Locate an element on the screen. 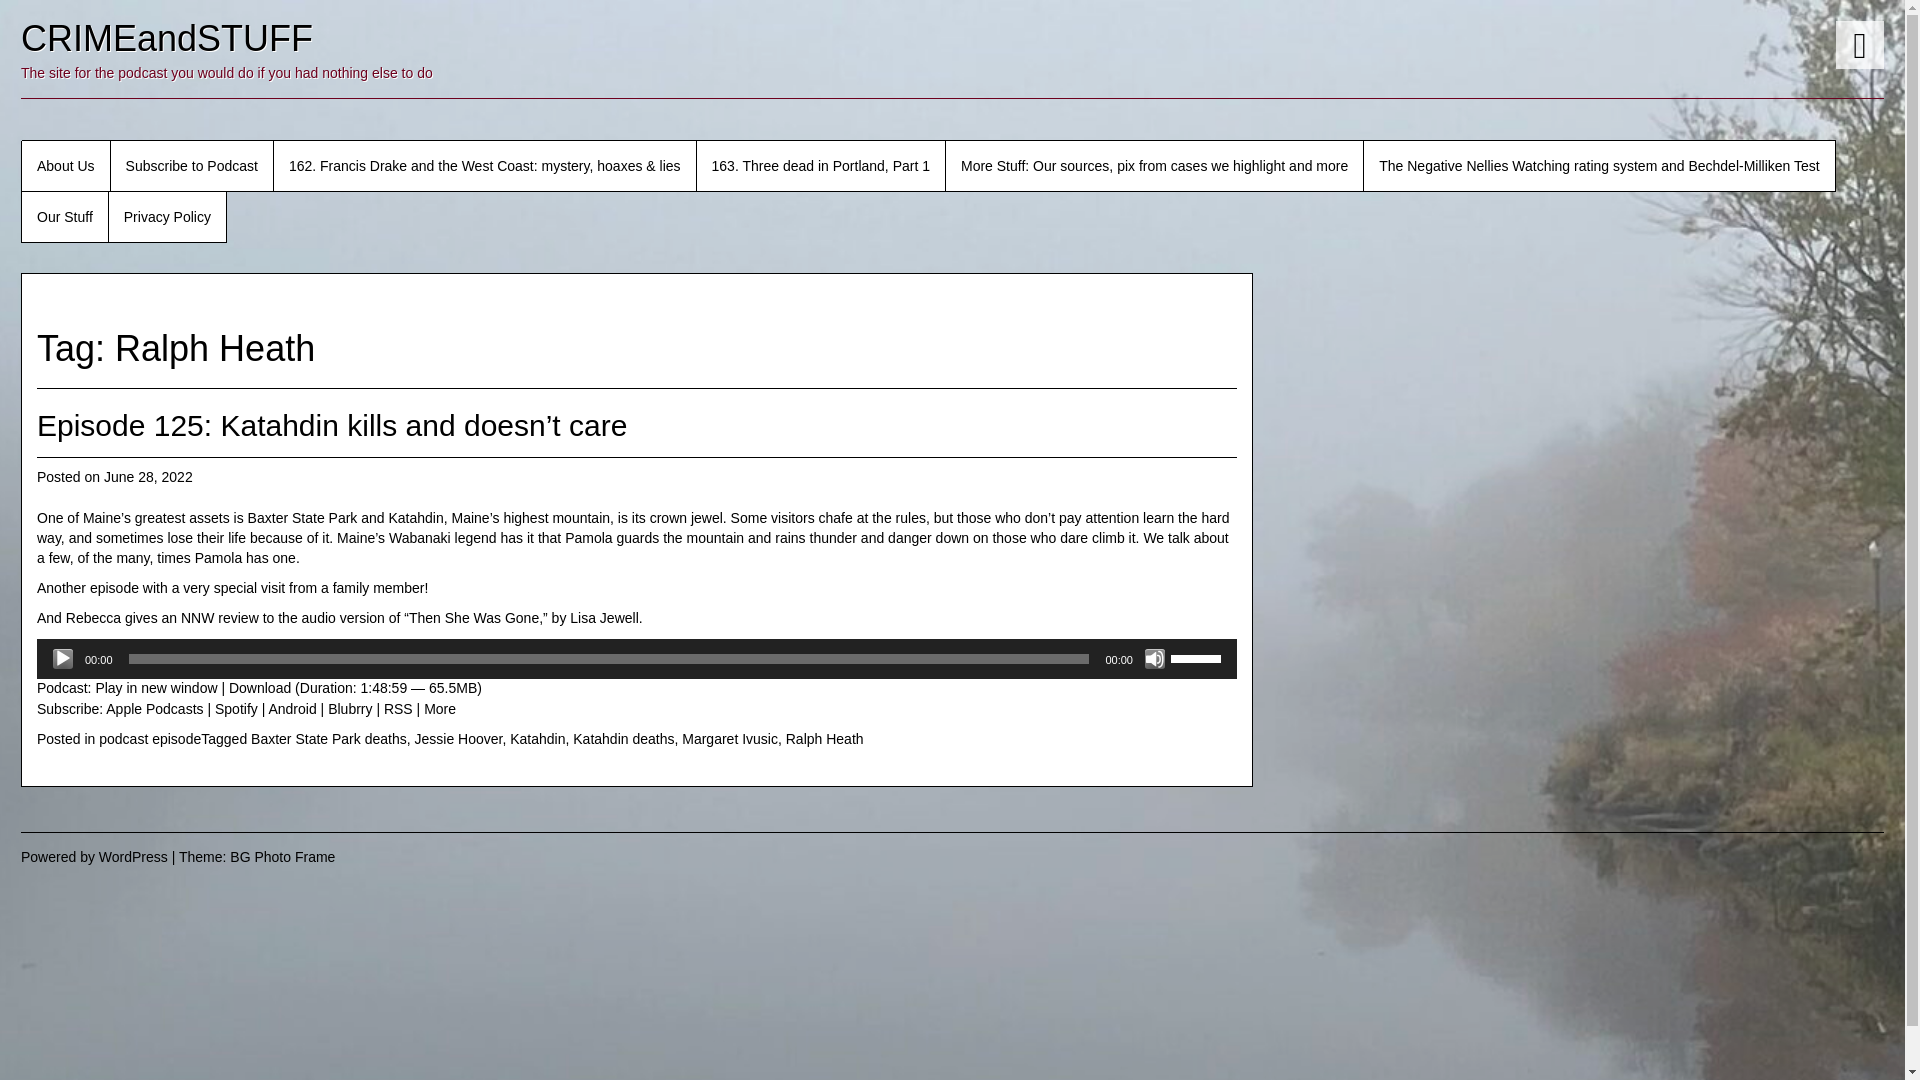  Subscribe to Podcast is located at coordinates (192, 166).